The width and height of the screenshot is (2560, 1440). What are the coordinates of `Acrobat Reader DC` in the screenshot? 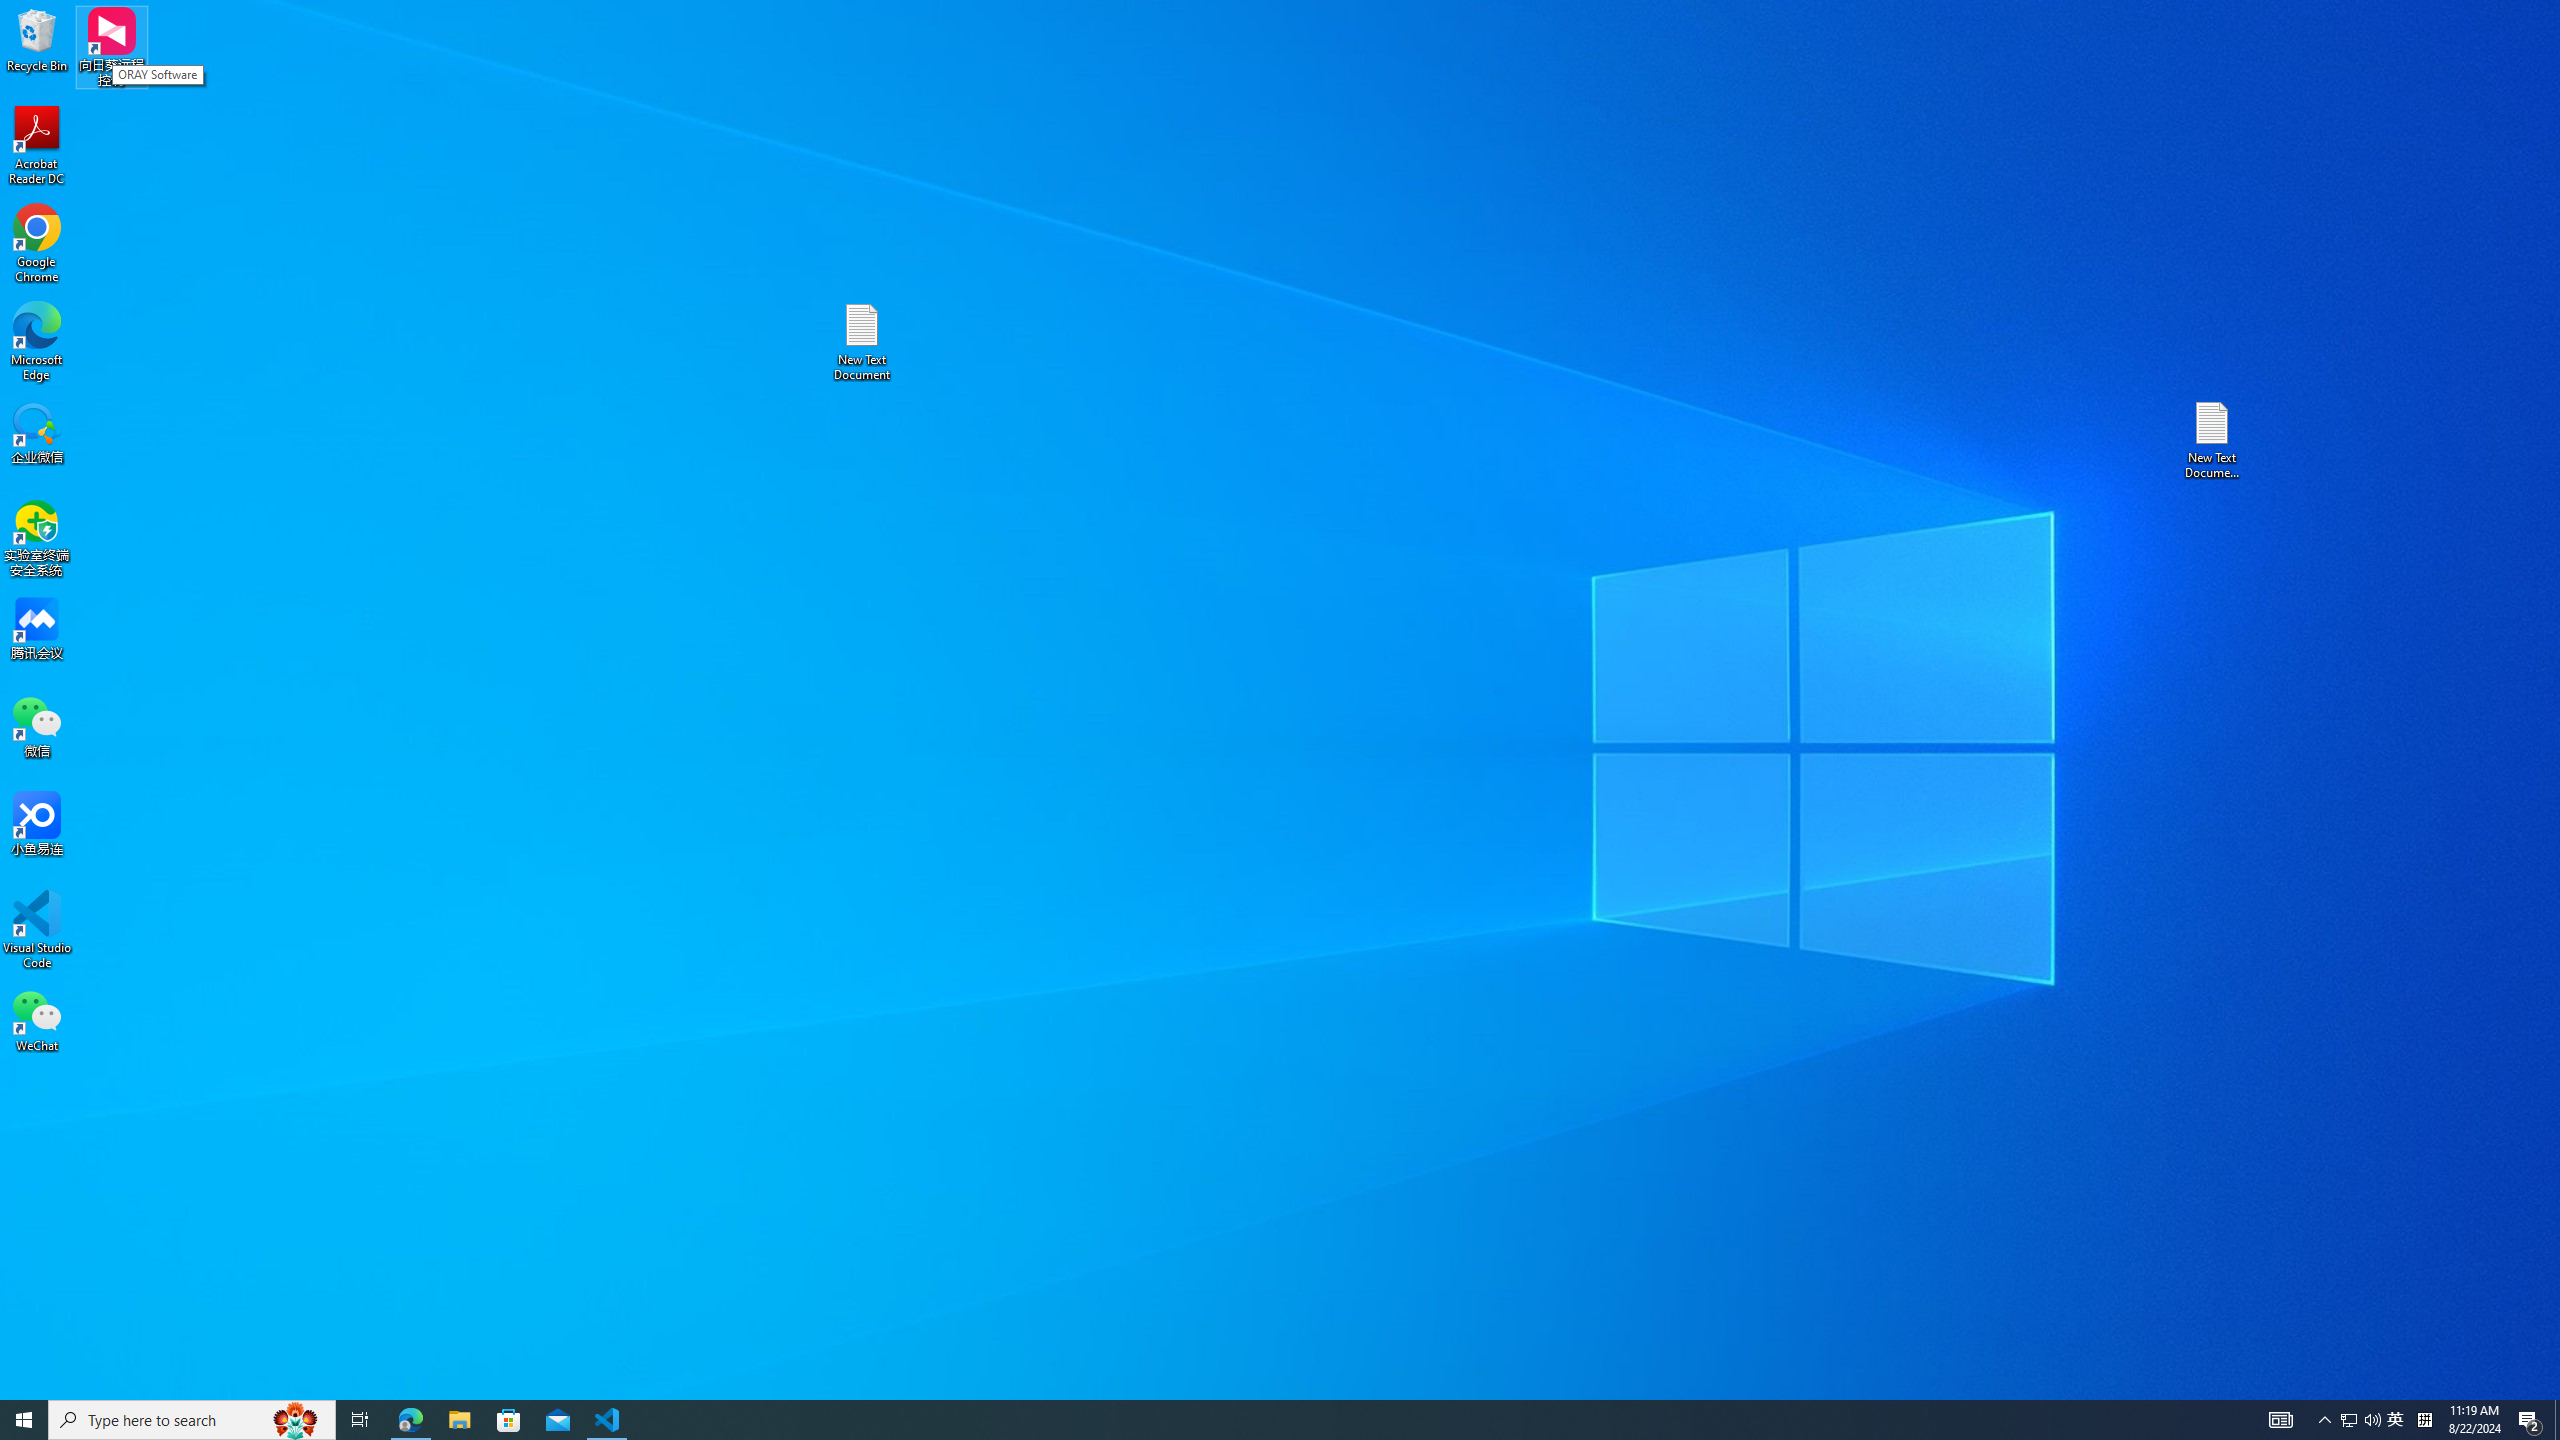 It's located at (37, 146).